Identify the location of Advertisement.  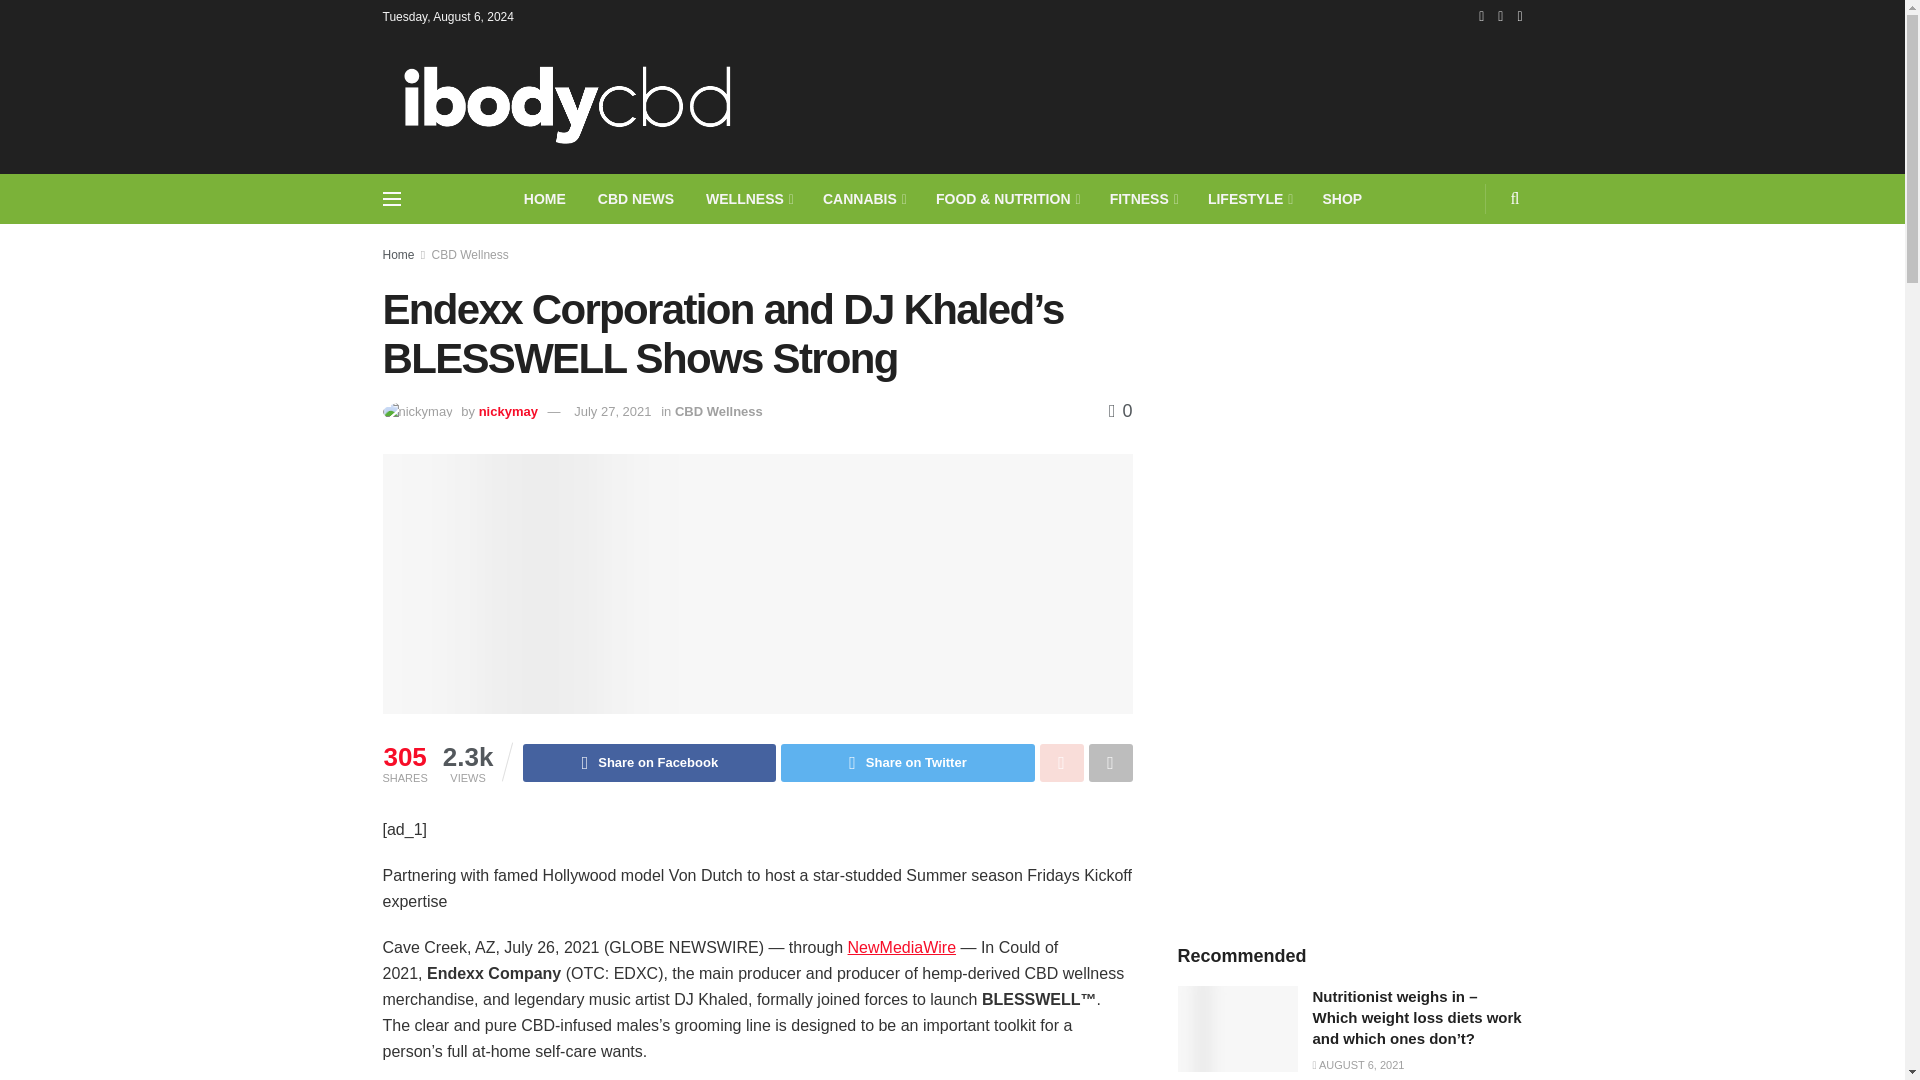
(1158, 100).